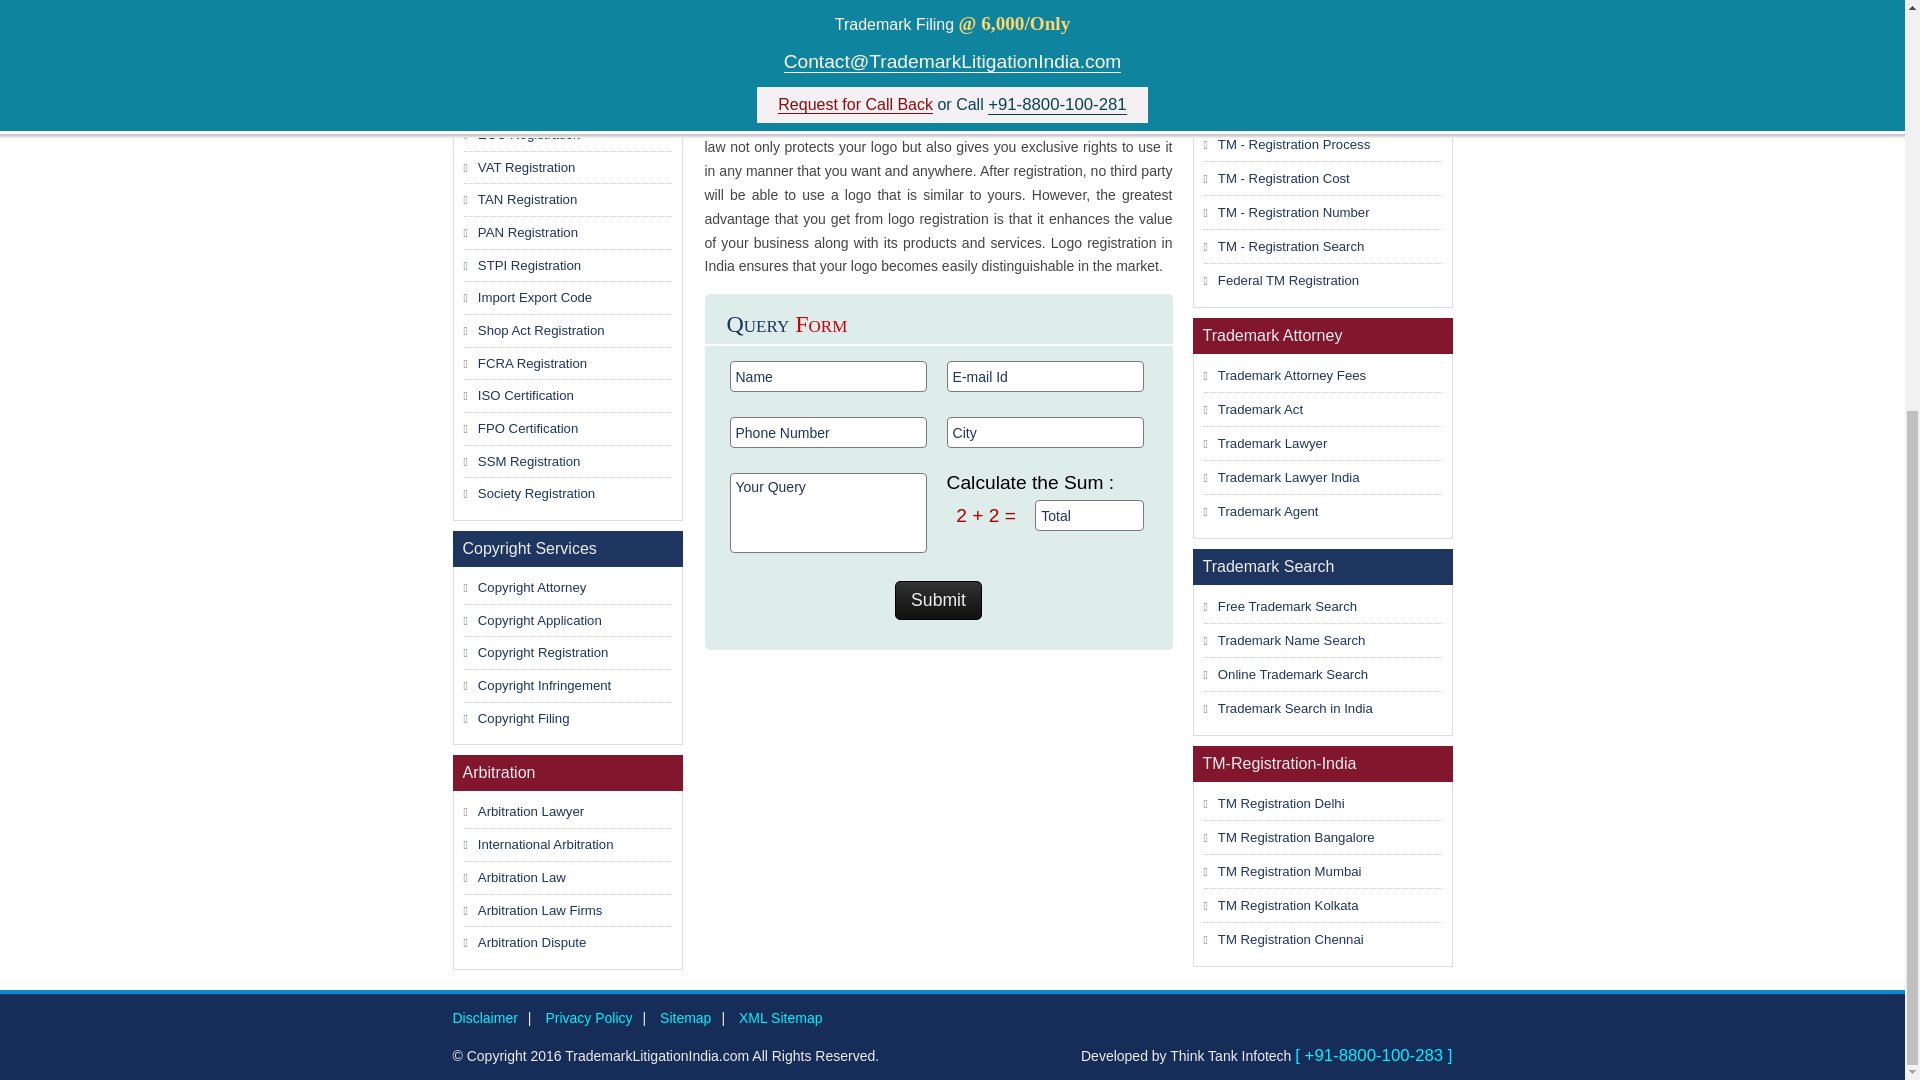 This screenshot has width=1920, height=1080. Describe the element at coordinates (534, 297) in the screenshot. I see `Import Export Code` at that location.